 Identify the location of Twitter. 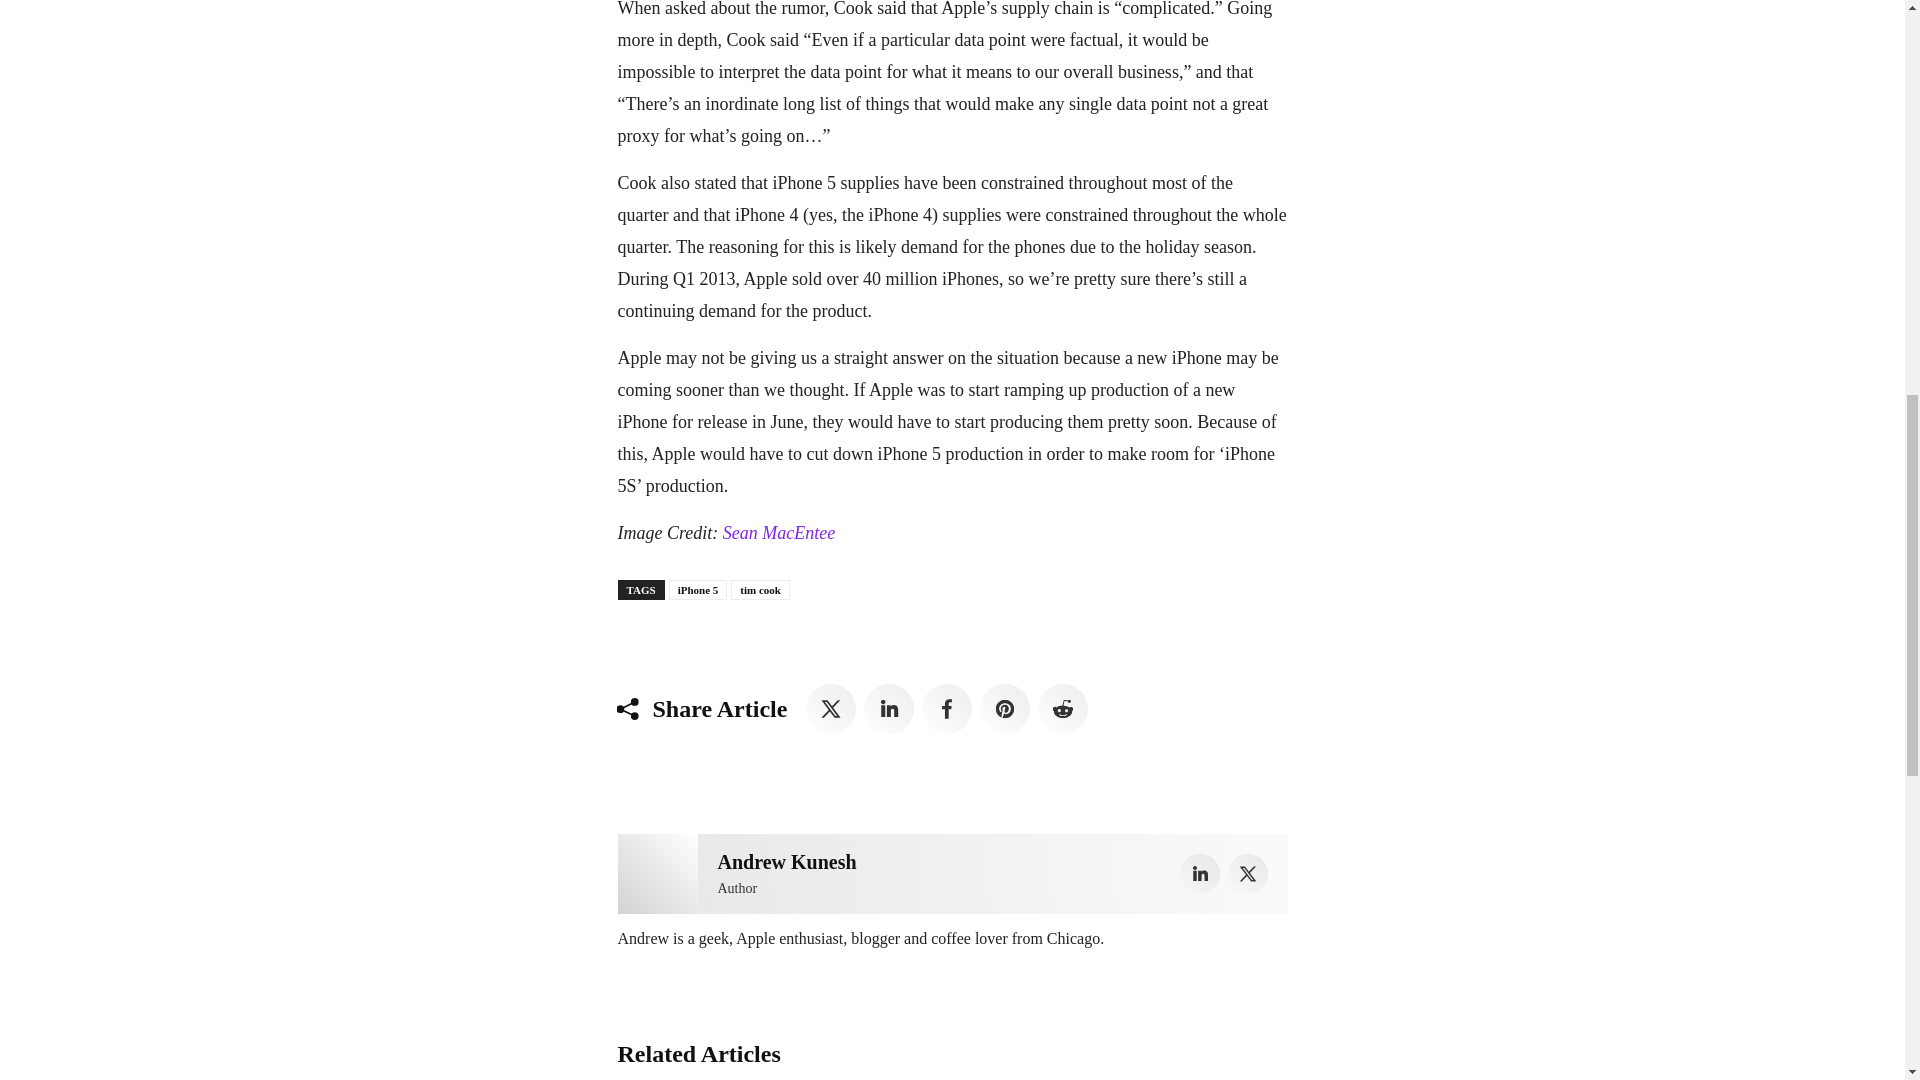
(831, 708).